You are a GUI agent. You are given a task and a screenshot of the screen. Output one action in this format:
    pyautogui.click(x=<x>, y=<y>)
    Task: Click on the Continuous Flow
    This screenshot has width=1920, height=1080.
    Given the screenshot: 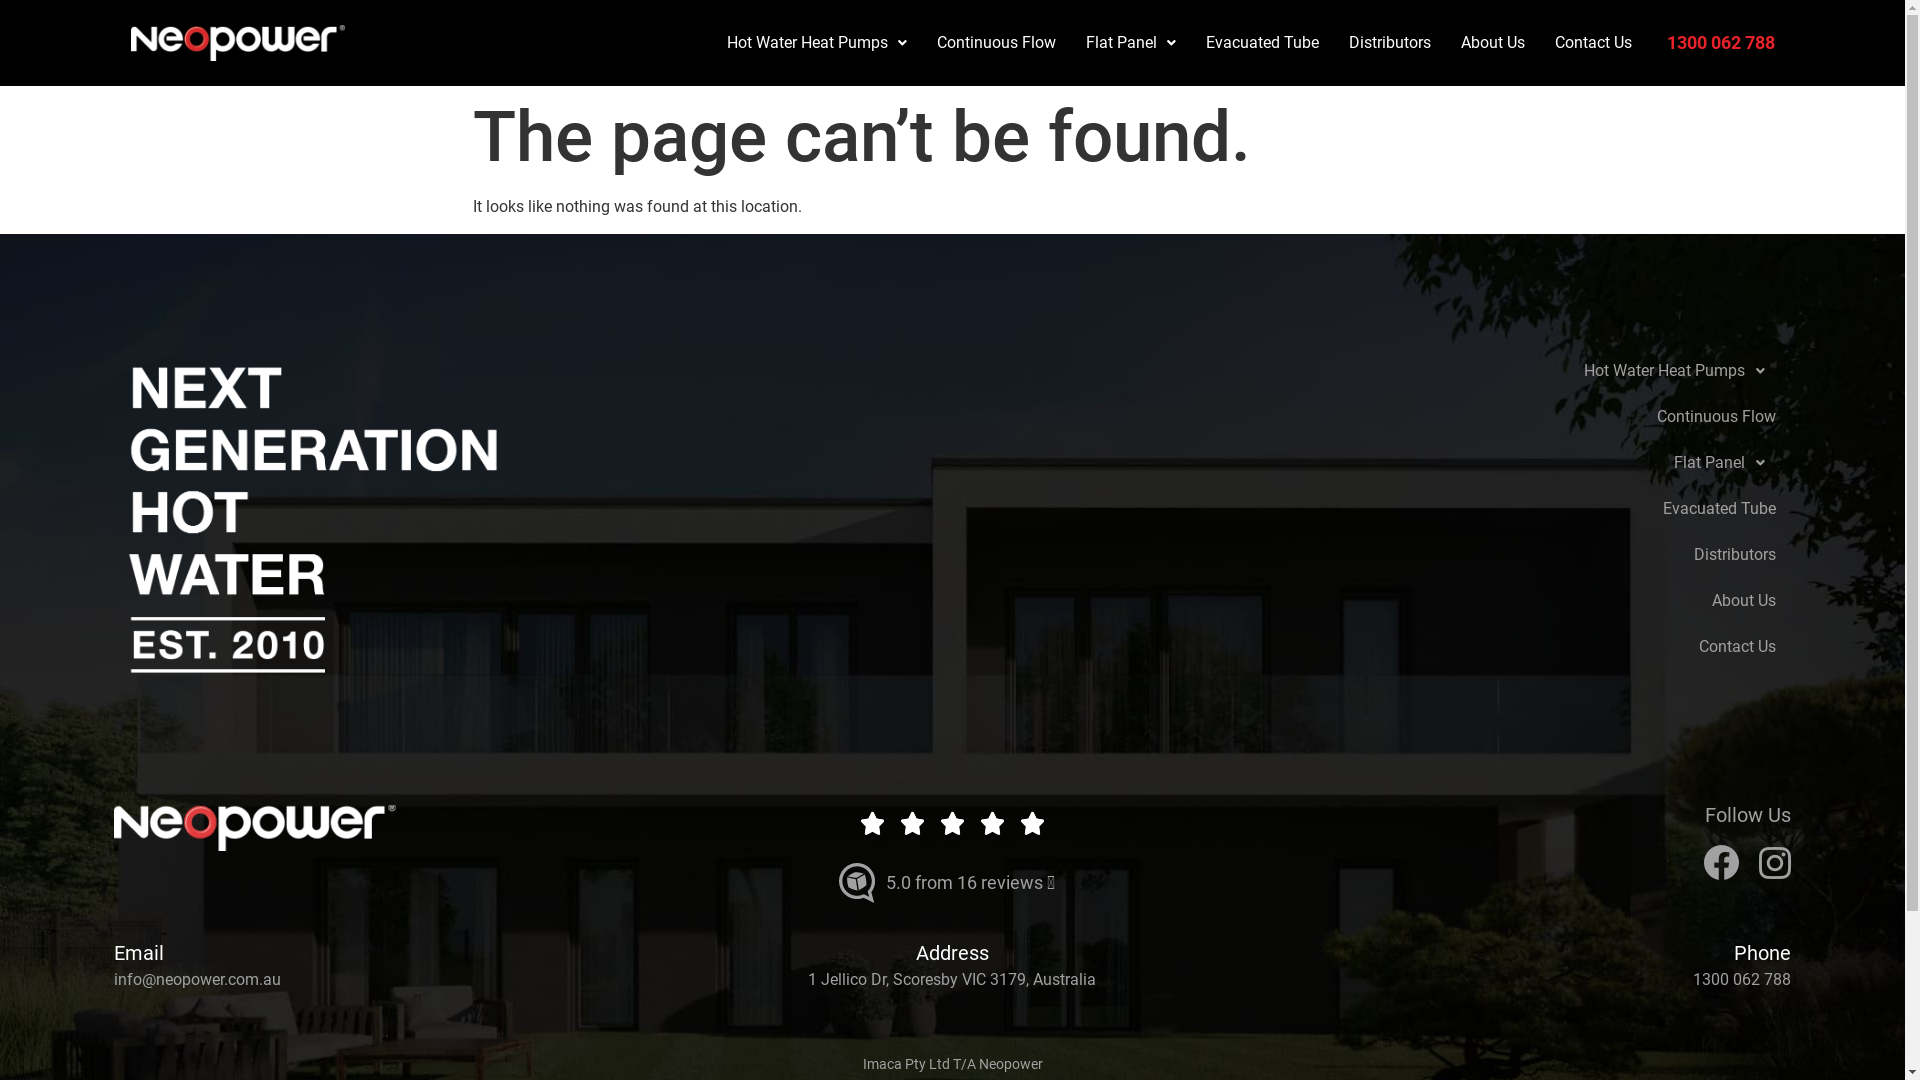 What is the action you would take?
    pyautogui.click(x=1656, y=417)
    